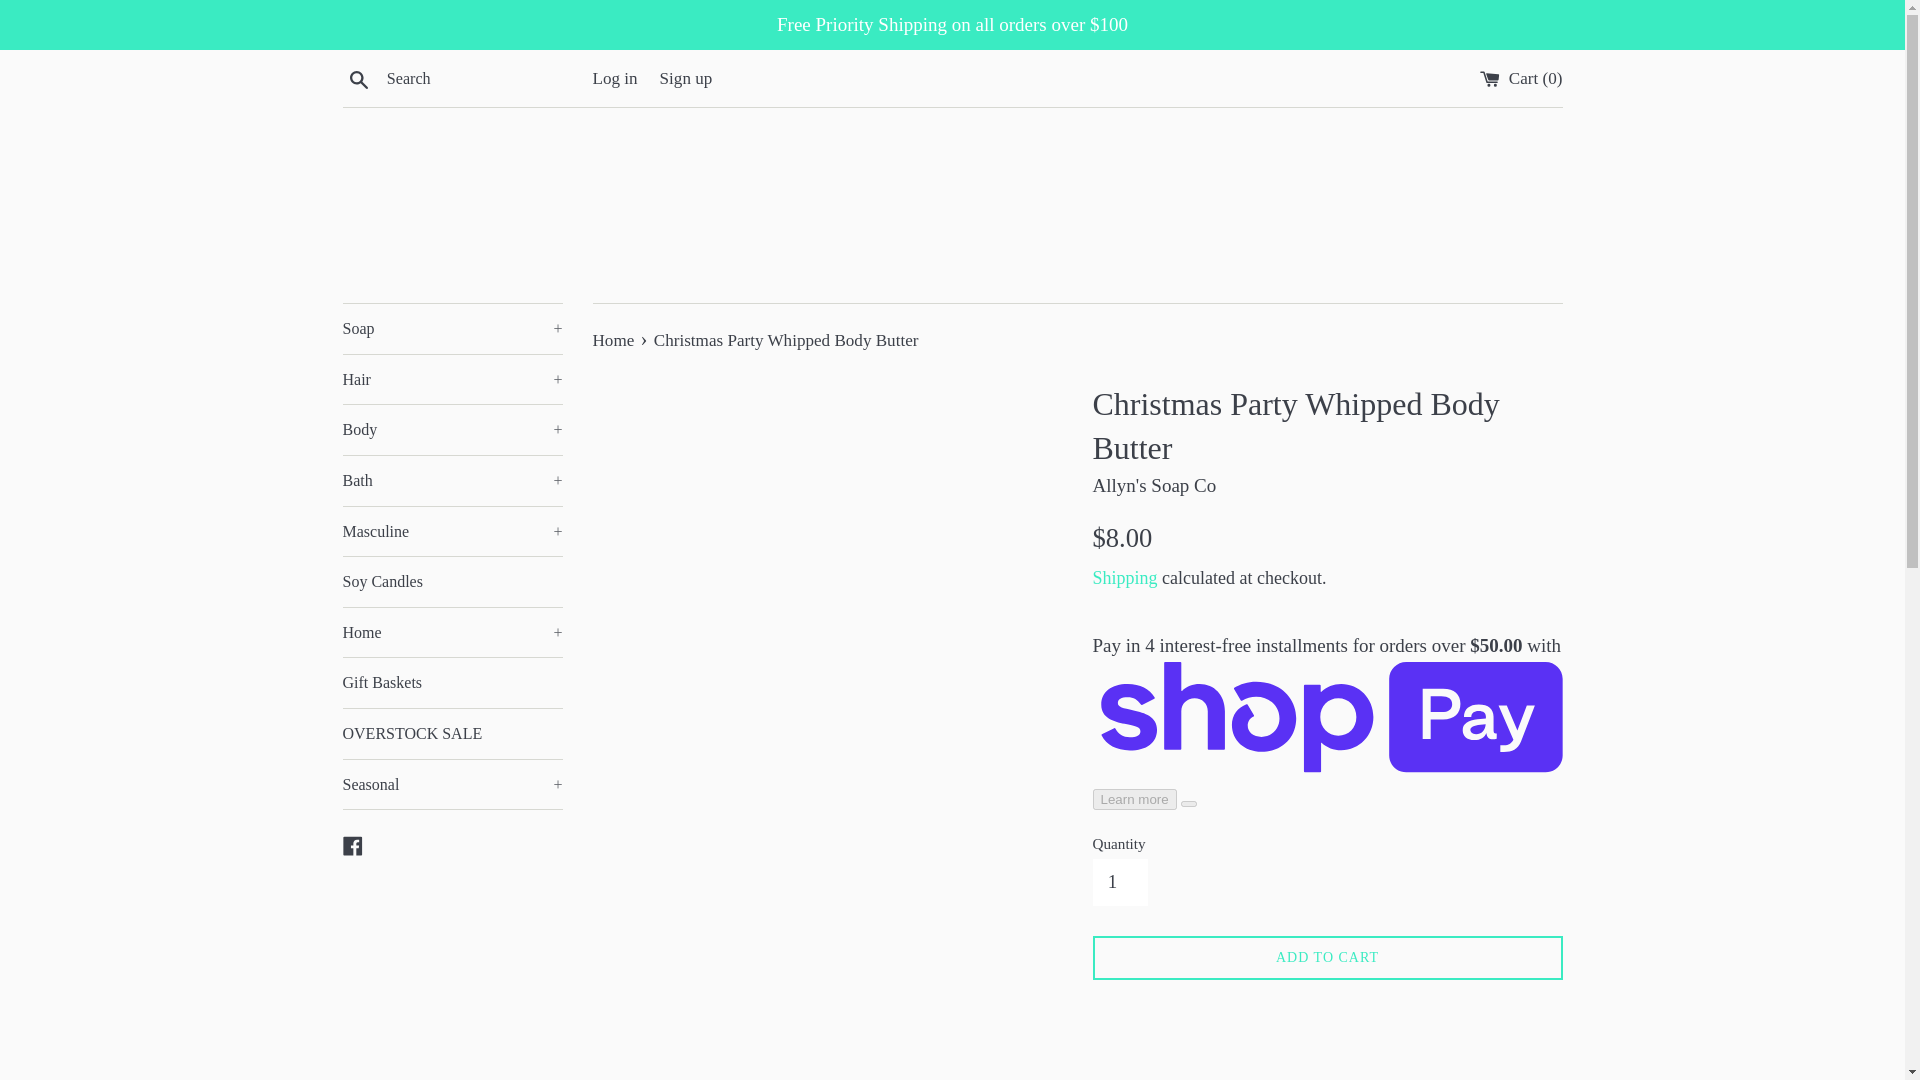 This screenshot has height=1080, width=1920. I want to click on Search, so click(358, 77).